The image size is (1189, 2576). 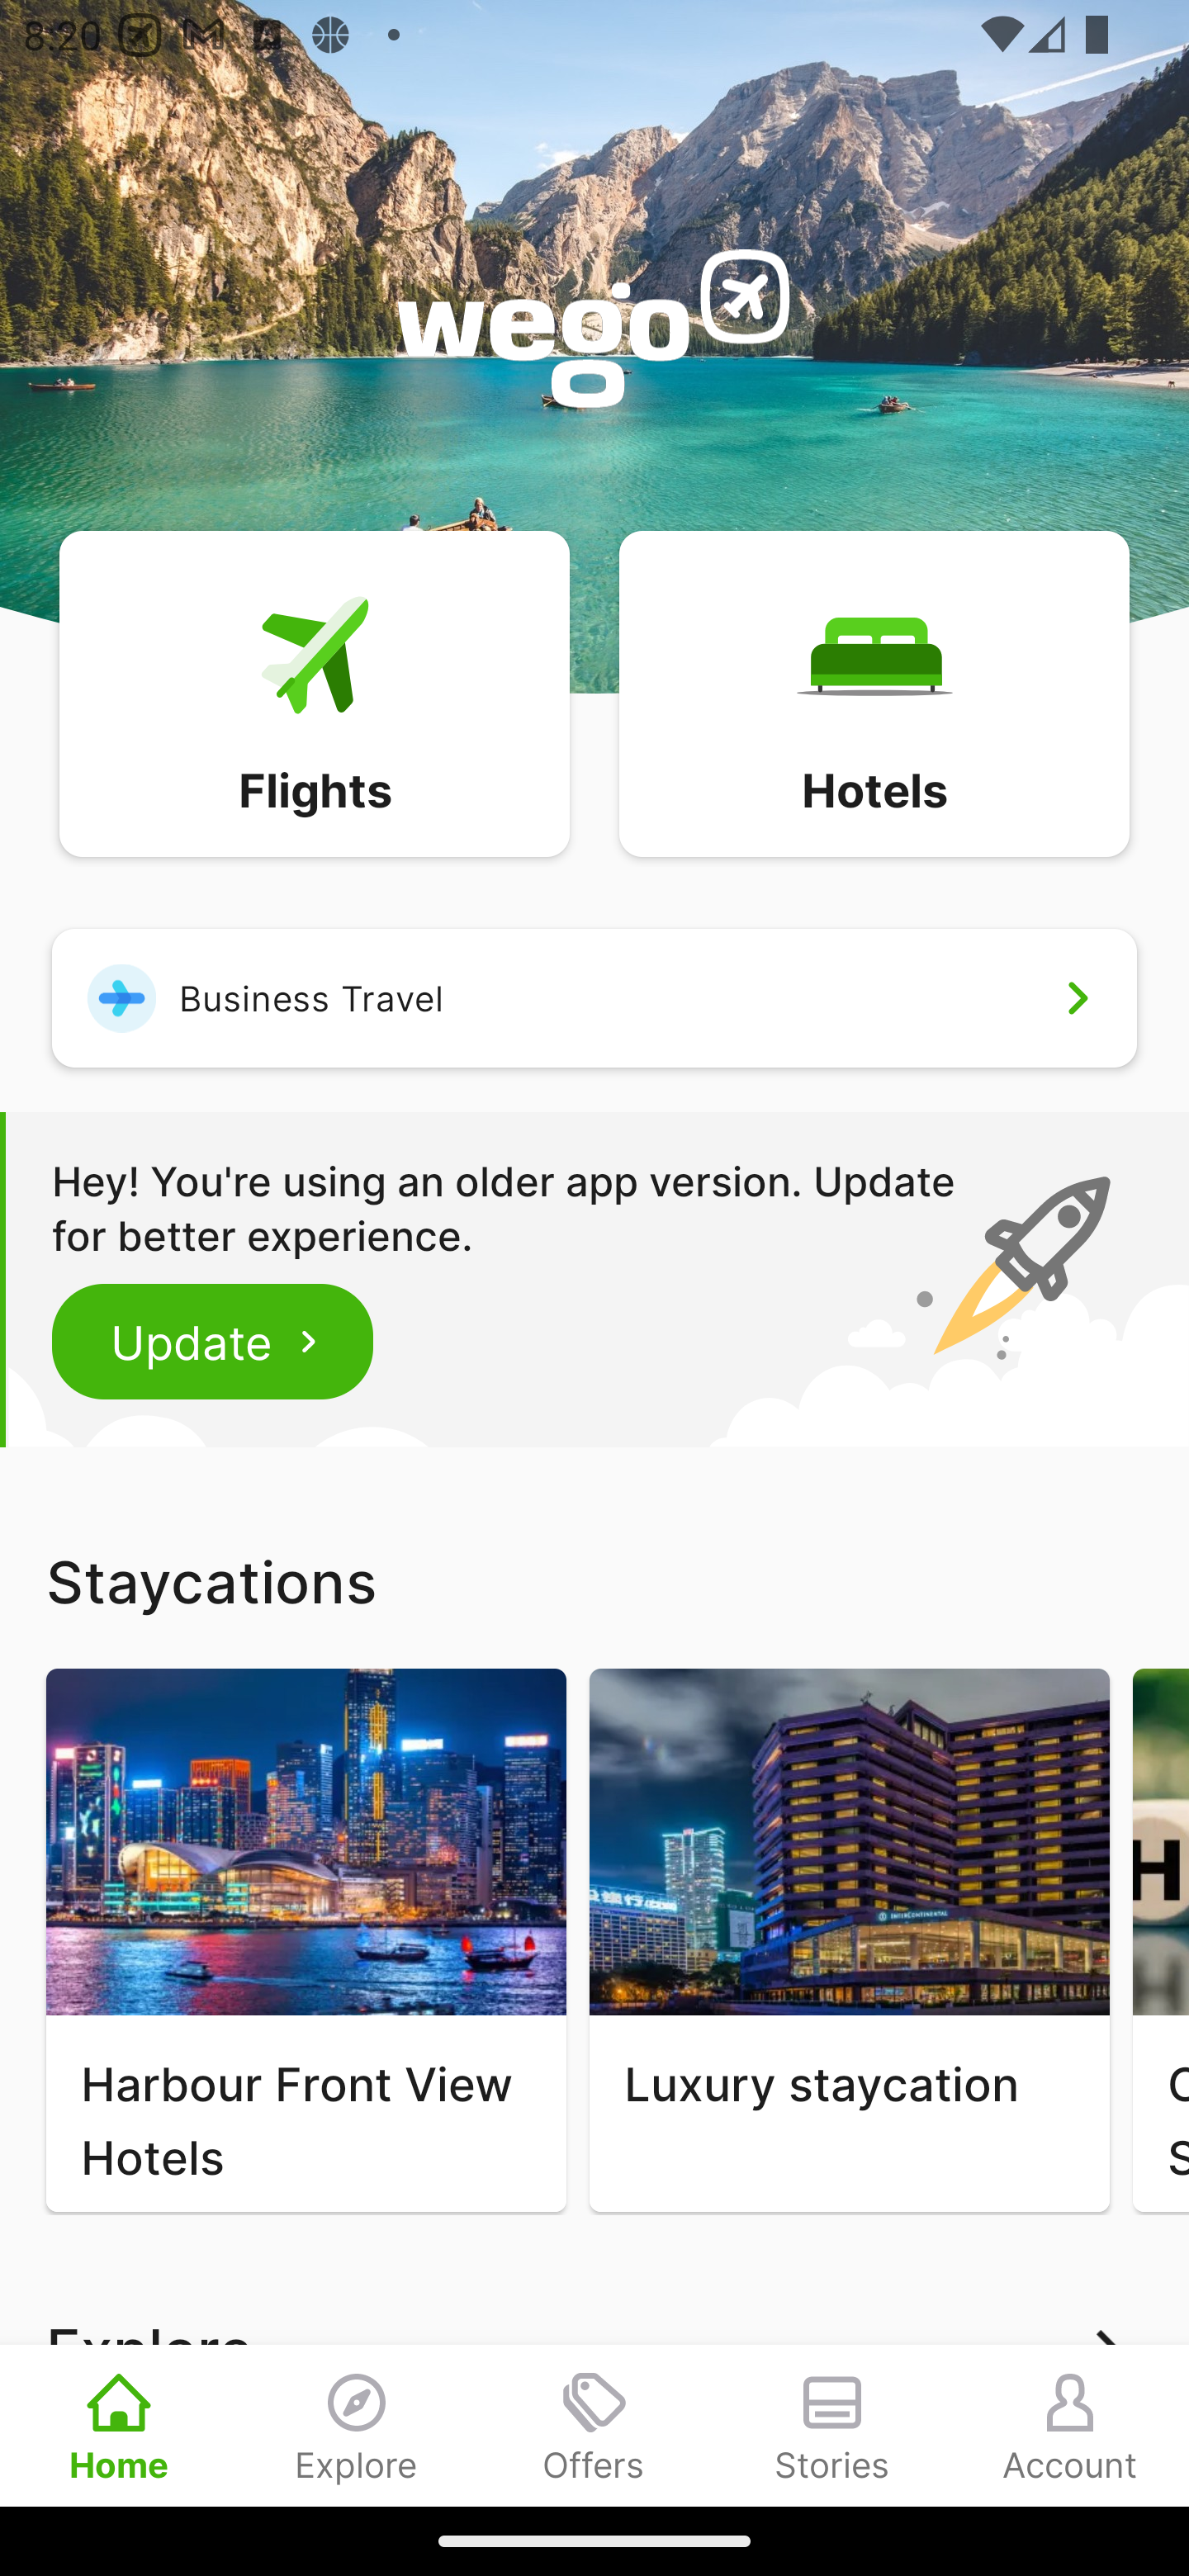 I want to click on Explore, so click(x=357, y=2425).